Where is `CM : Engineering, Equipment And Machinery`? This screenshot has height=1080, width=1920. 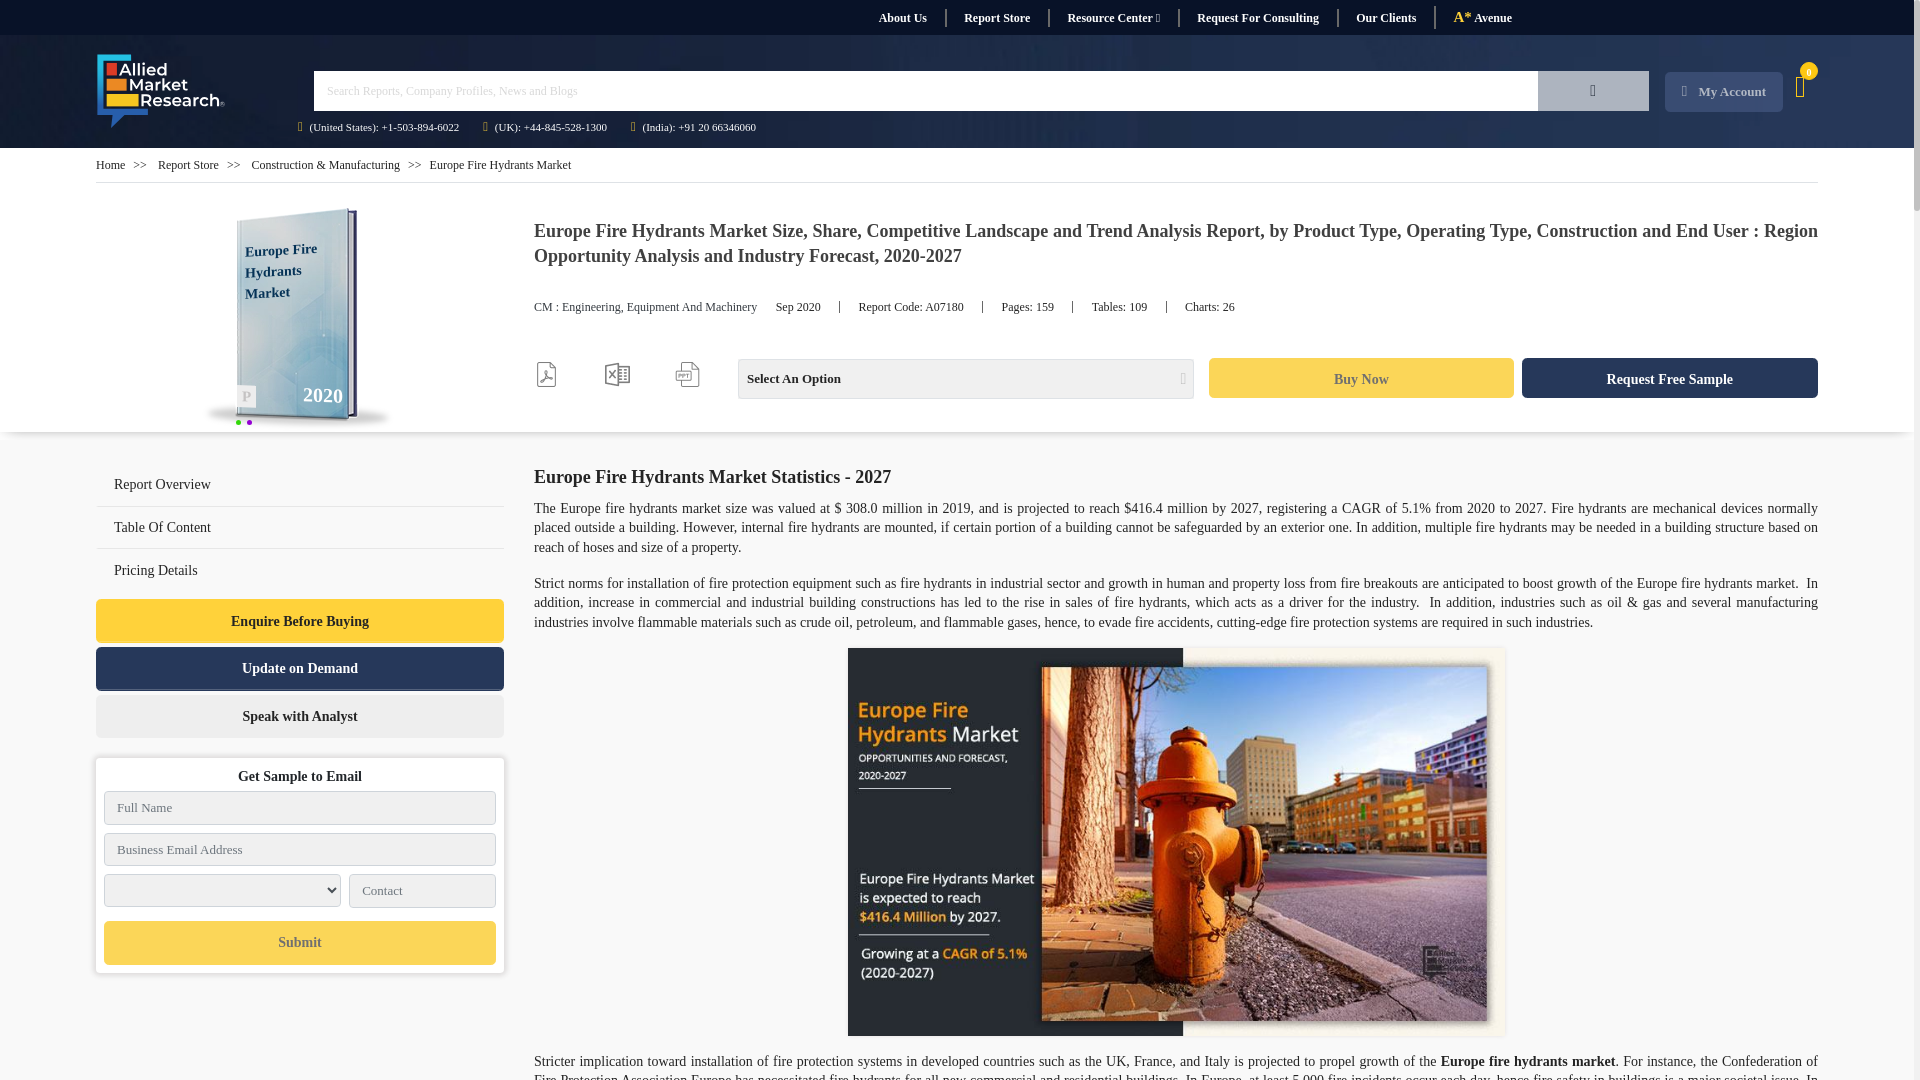
CM : Engineering, Equipment And Machinery is located at coordinates (644, 307).